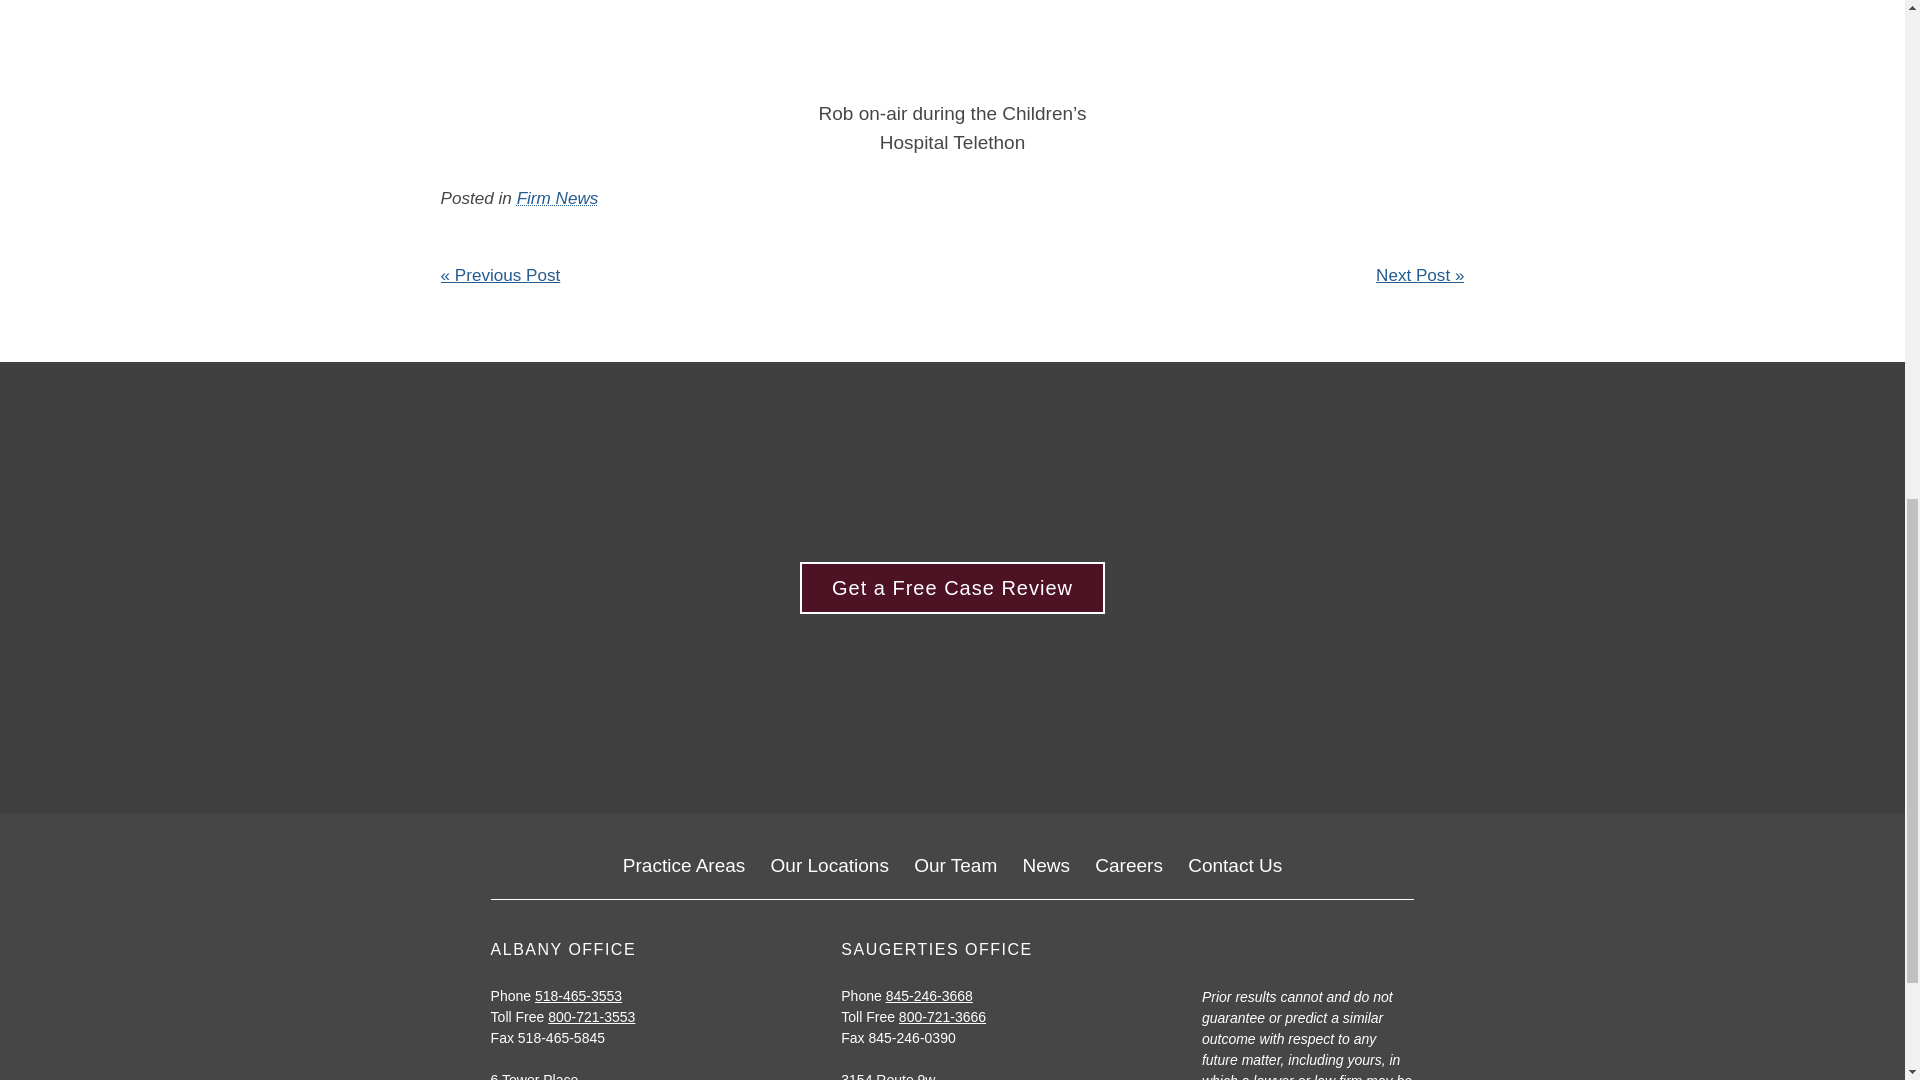 The height and width of the screenshot is (1080, 1920). What do you see at coordinates (888, 1076) in the screenshot?
I see `Opens in a new window` at bounding box center [888, 1076].